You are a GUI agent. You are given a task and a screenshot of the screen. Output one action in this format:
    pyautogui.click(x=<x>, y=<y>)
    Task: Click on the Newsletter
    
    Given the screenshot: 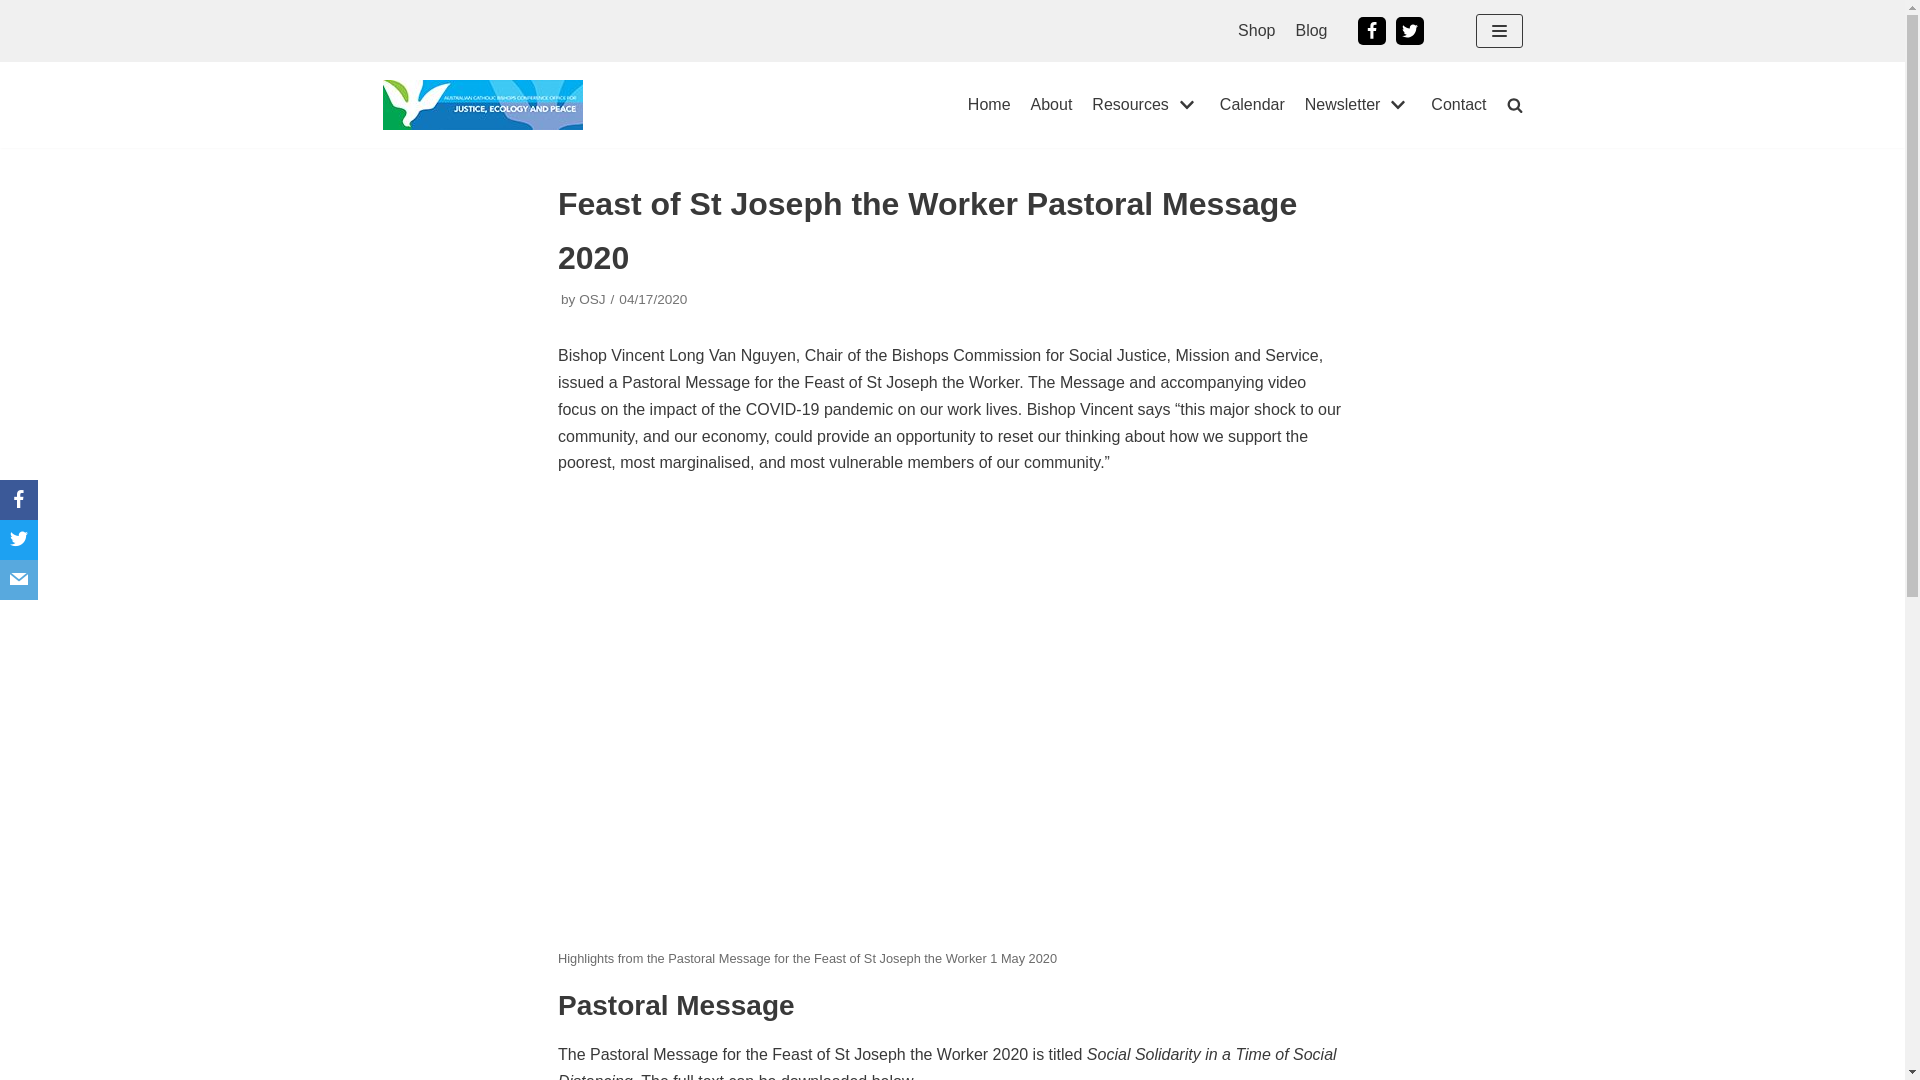 What is the action you would take?
    pyautogui.click(x=1358, y=105)
    